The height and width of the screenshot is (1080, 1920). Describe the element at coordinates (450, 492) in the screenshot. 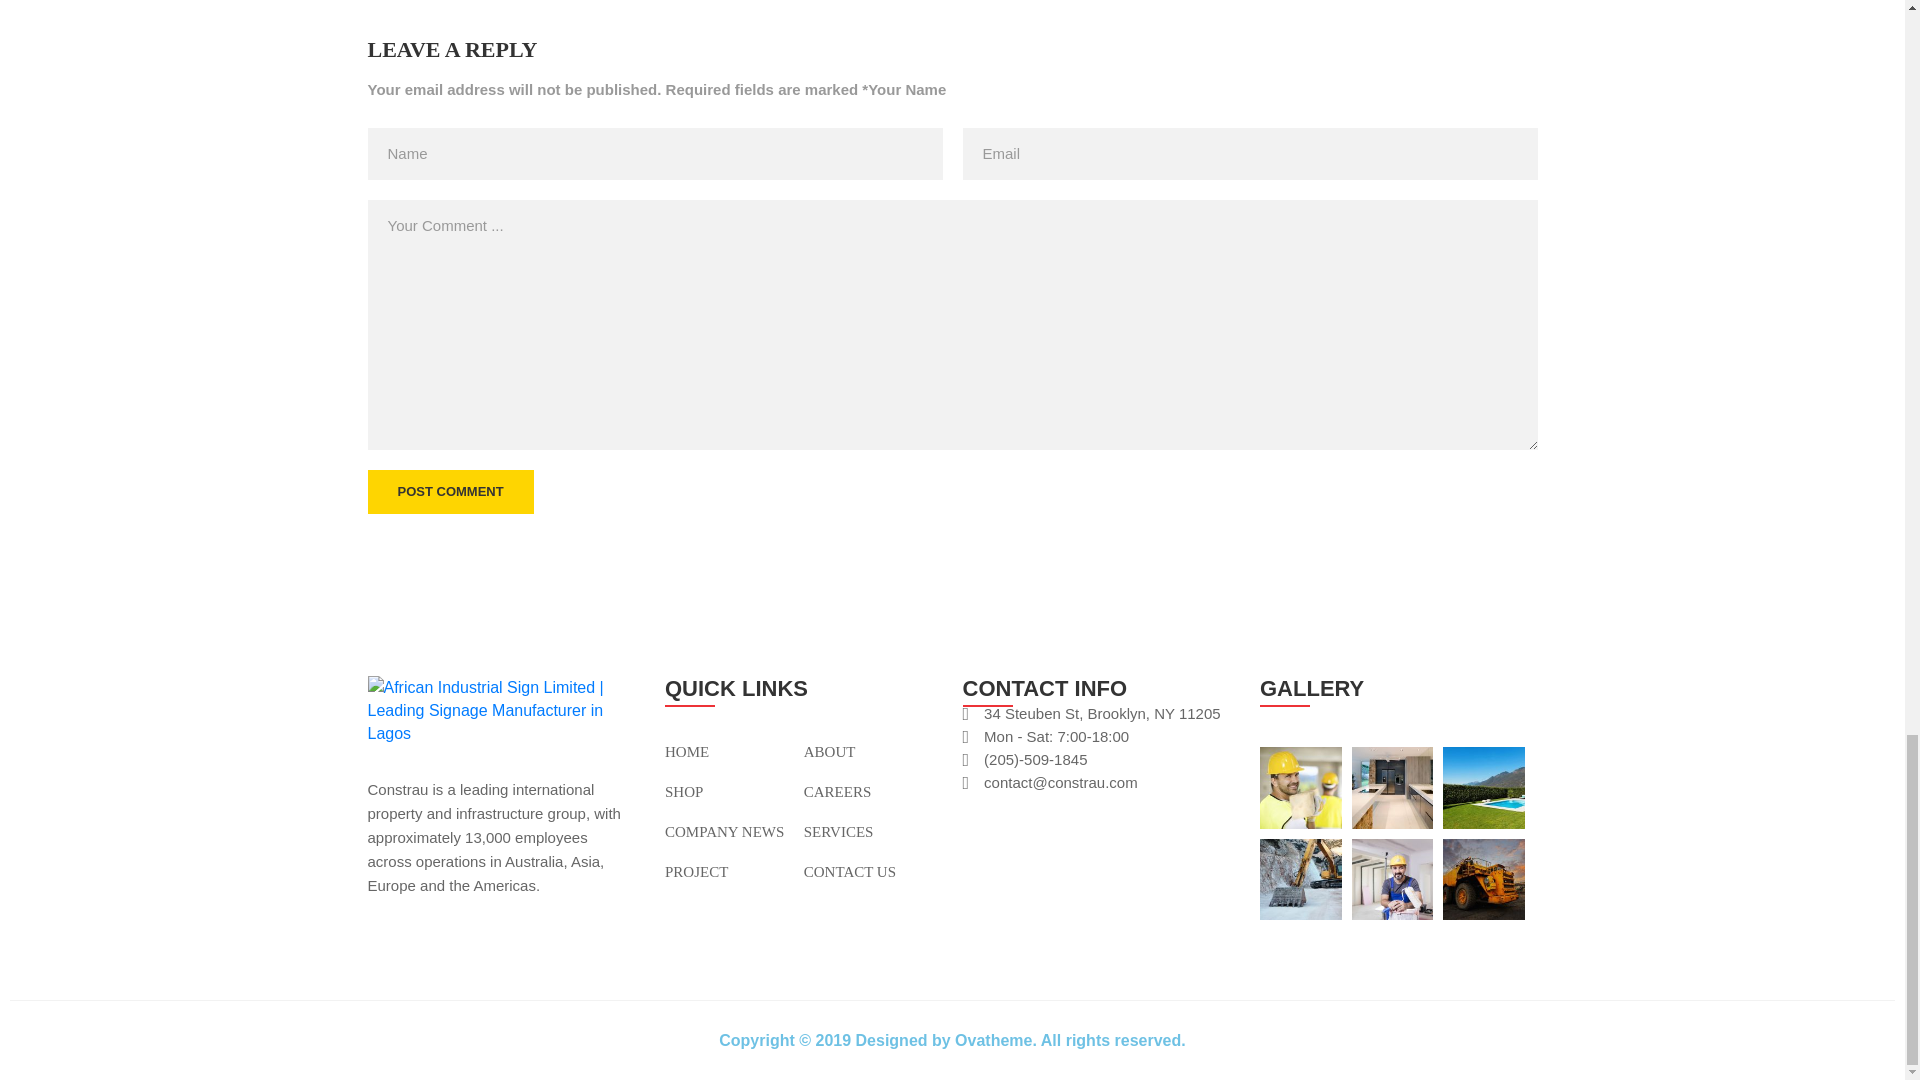

I see `POST COMMENT` at that location.